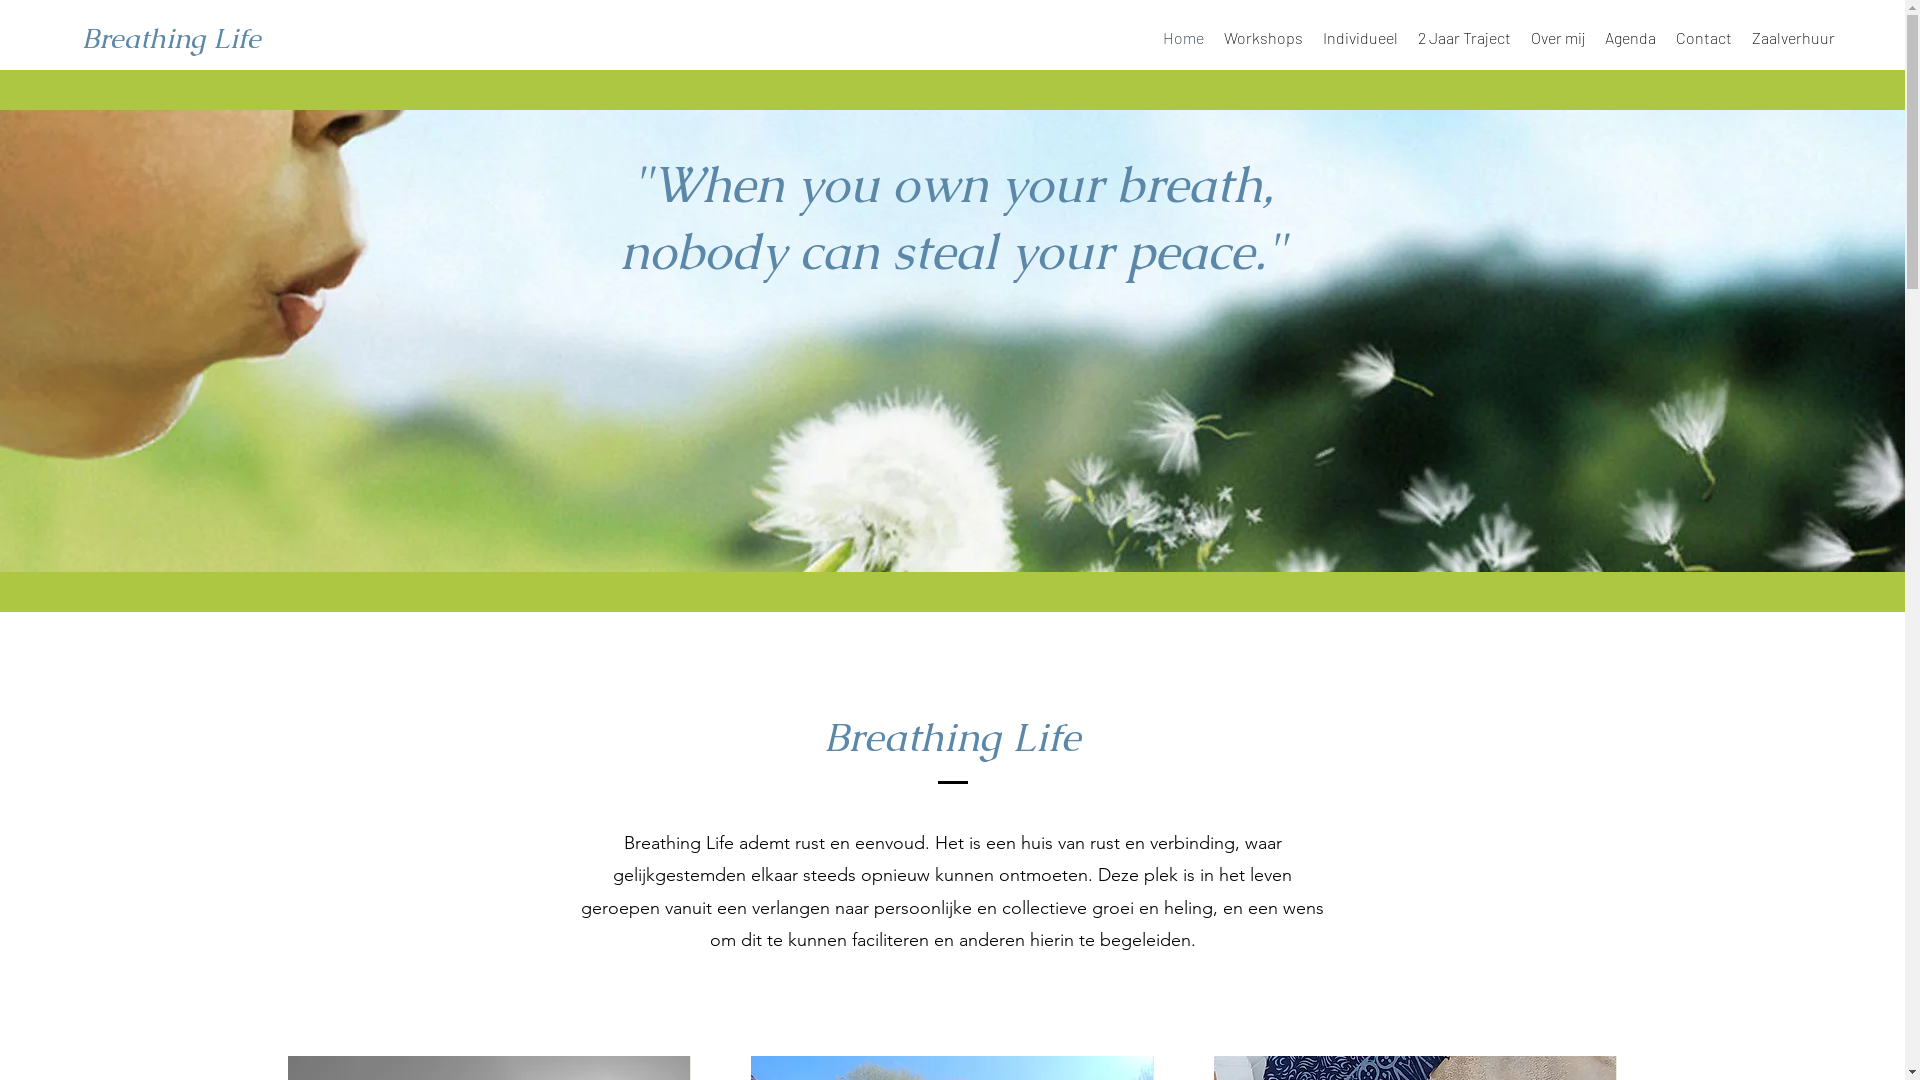  Describe the element at coordinates (1464, 38) in the screenshot. I see `2 Jaar Traject` at that location.